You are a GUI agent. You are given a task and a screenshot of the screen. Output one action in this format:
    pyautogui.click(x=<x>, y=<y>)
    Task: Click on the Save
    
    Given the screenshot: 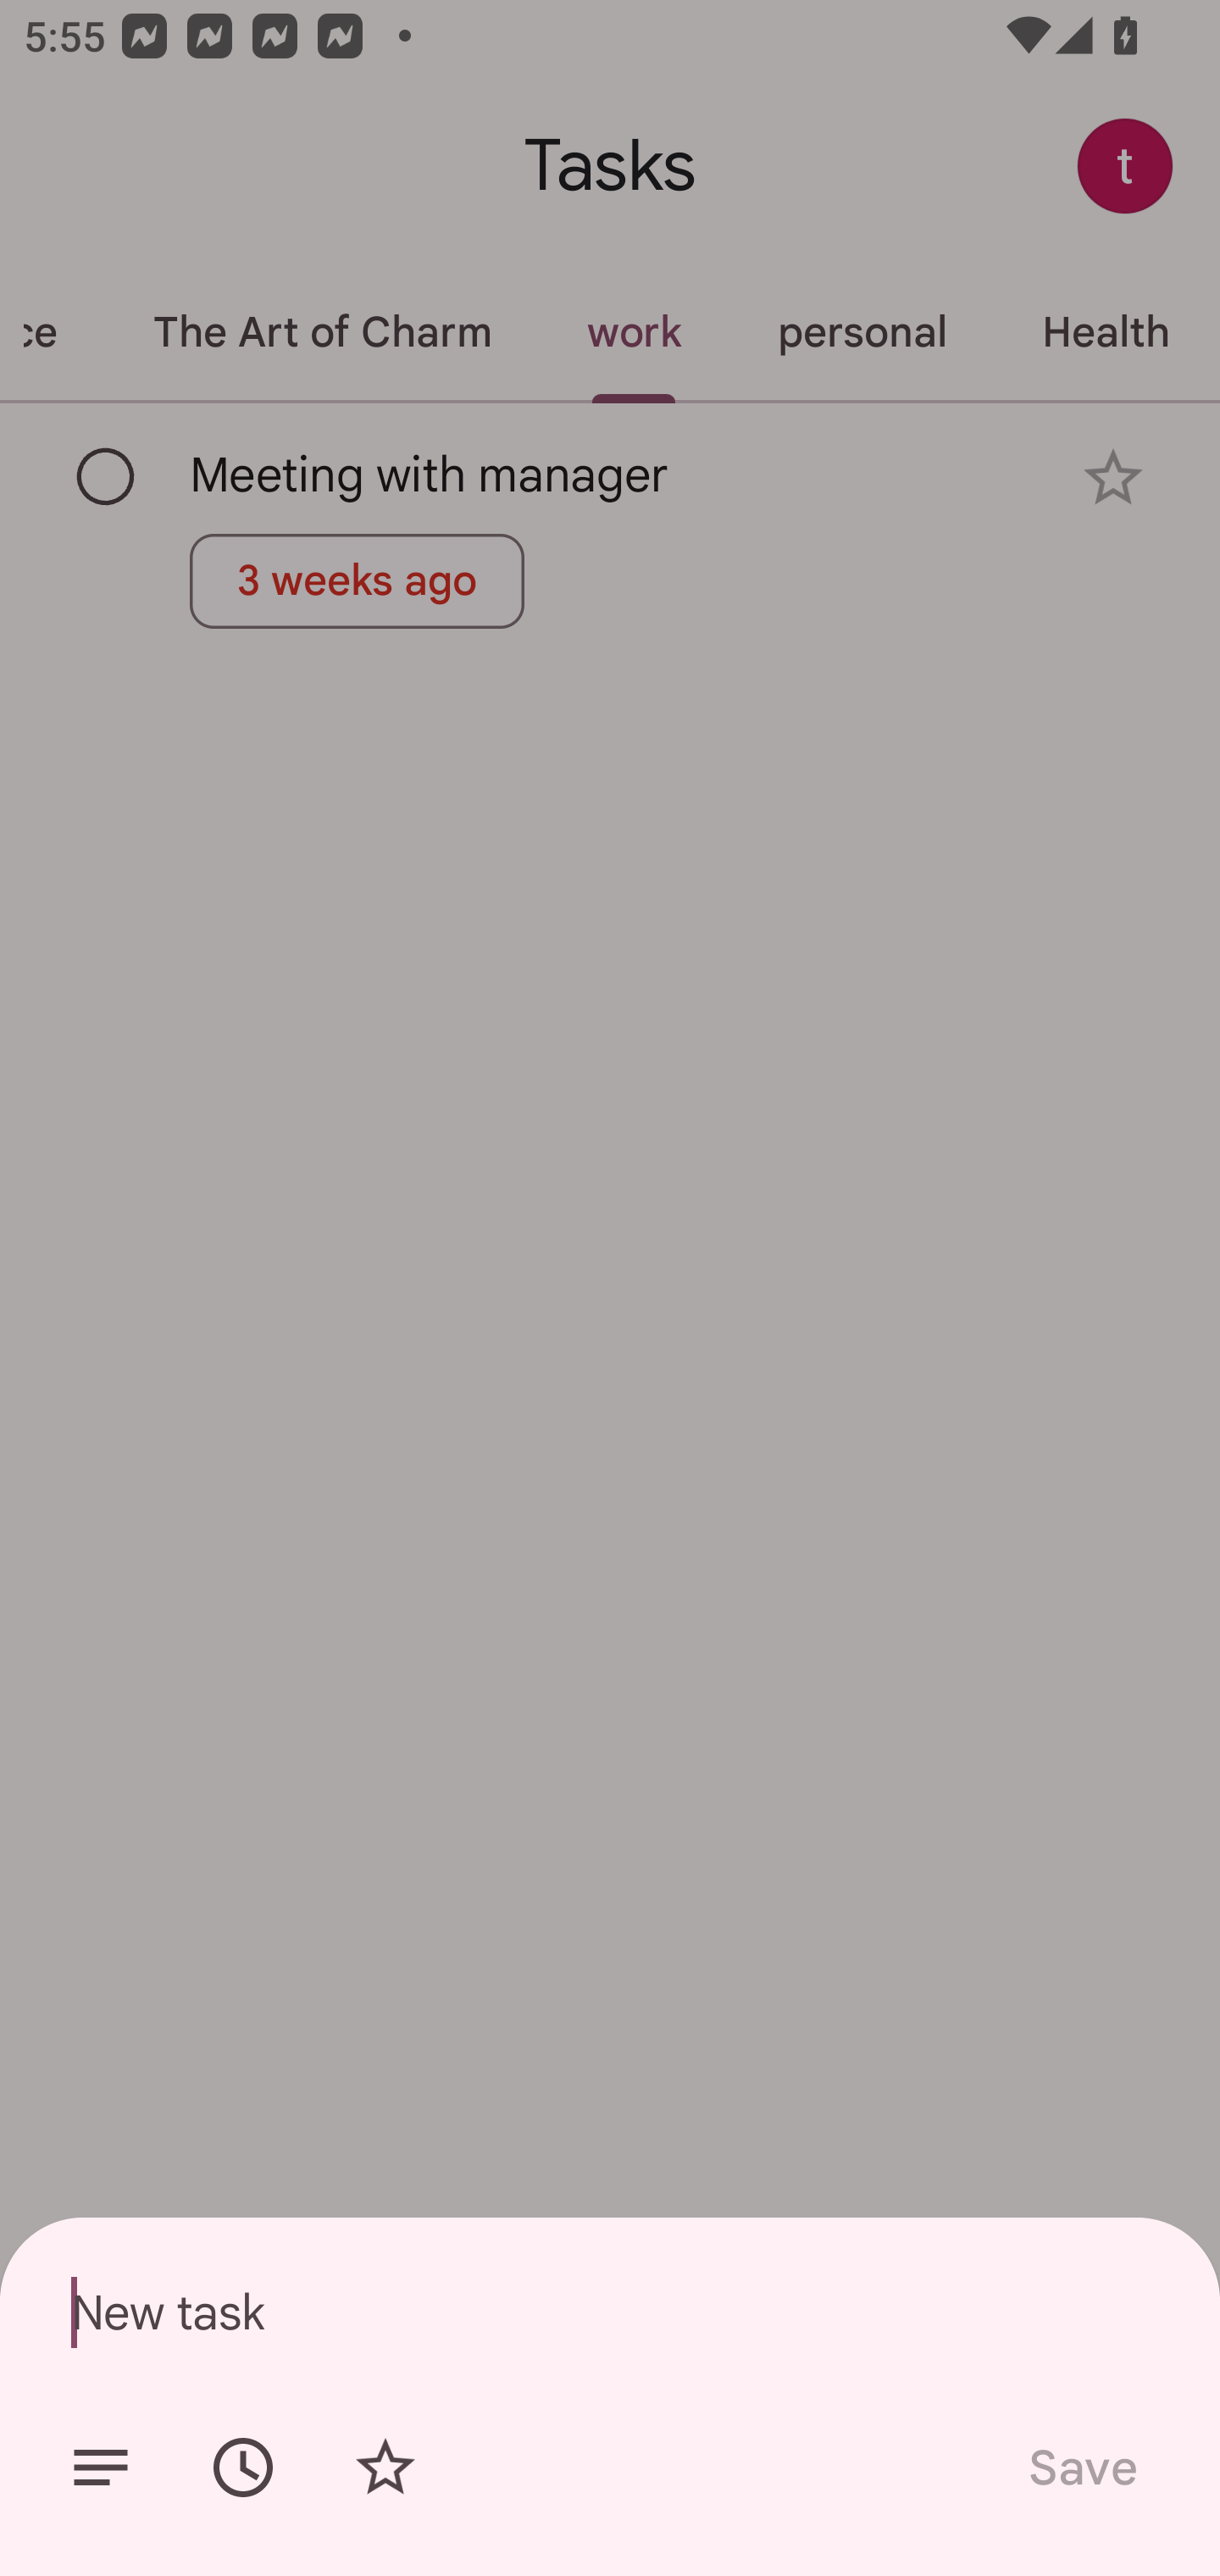 What is the action you would take?
    pyautogui.click(x=1081, y=2468)
    